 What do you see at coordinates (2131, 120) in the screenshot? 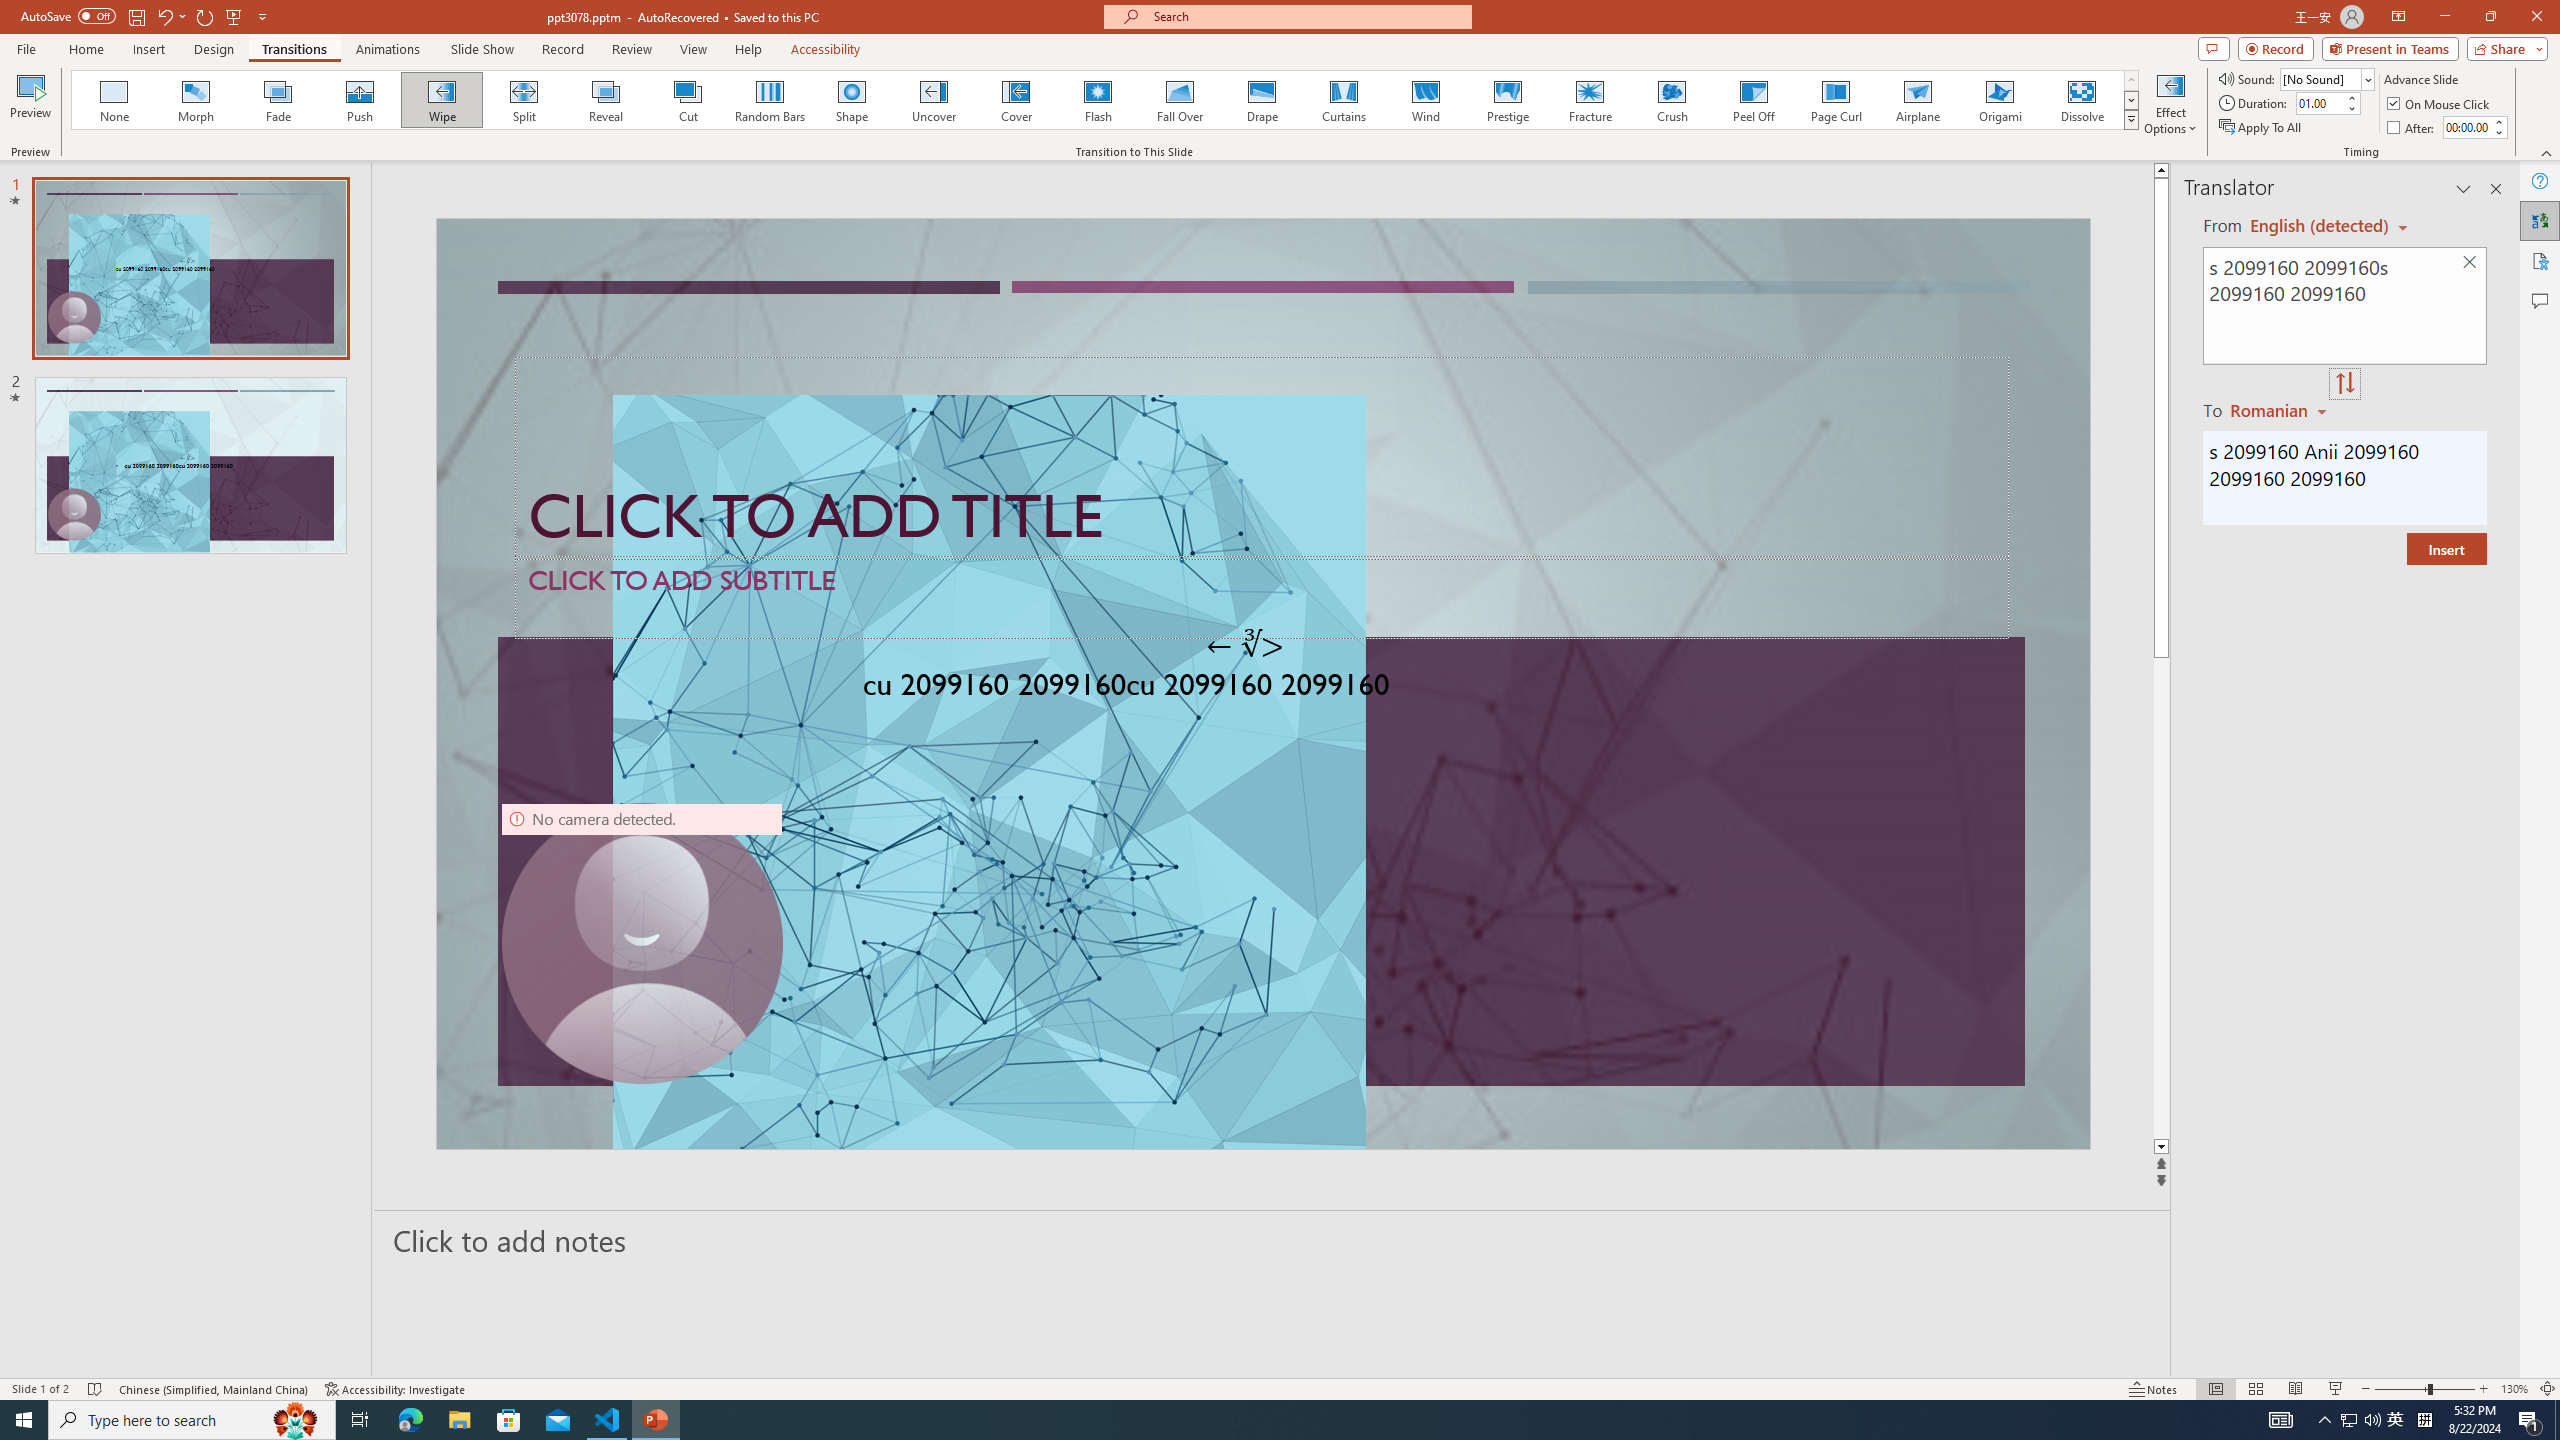
I see `Class: NetUIImage` at bounding box center [2131, 120].